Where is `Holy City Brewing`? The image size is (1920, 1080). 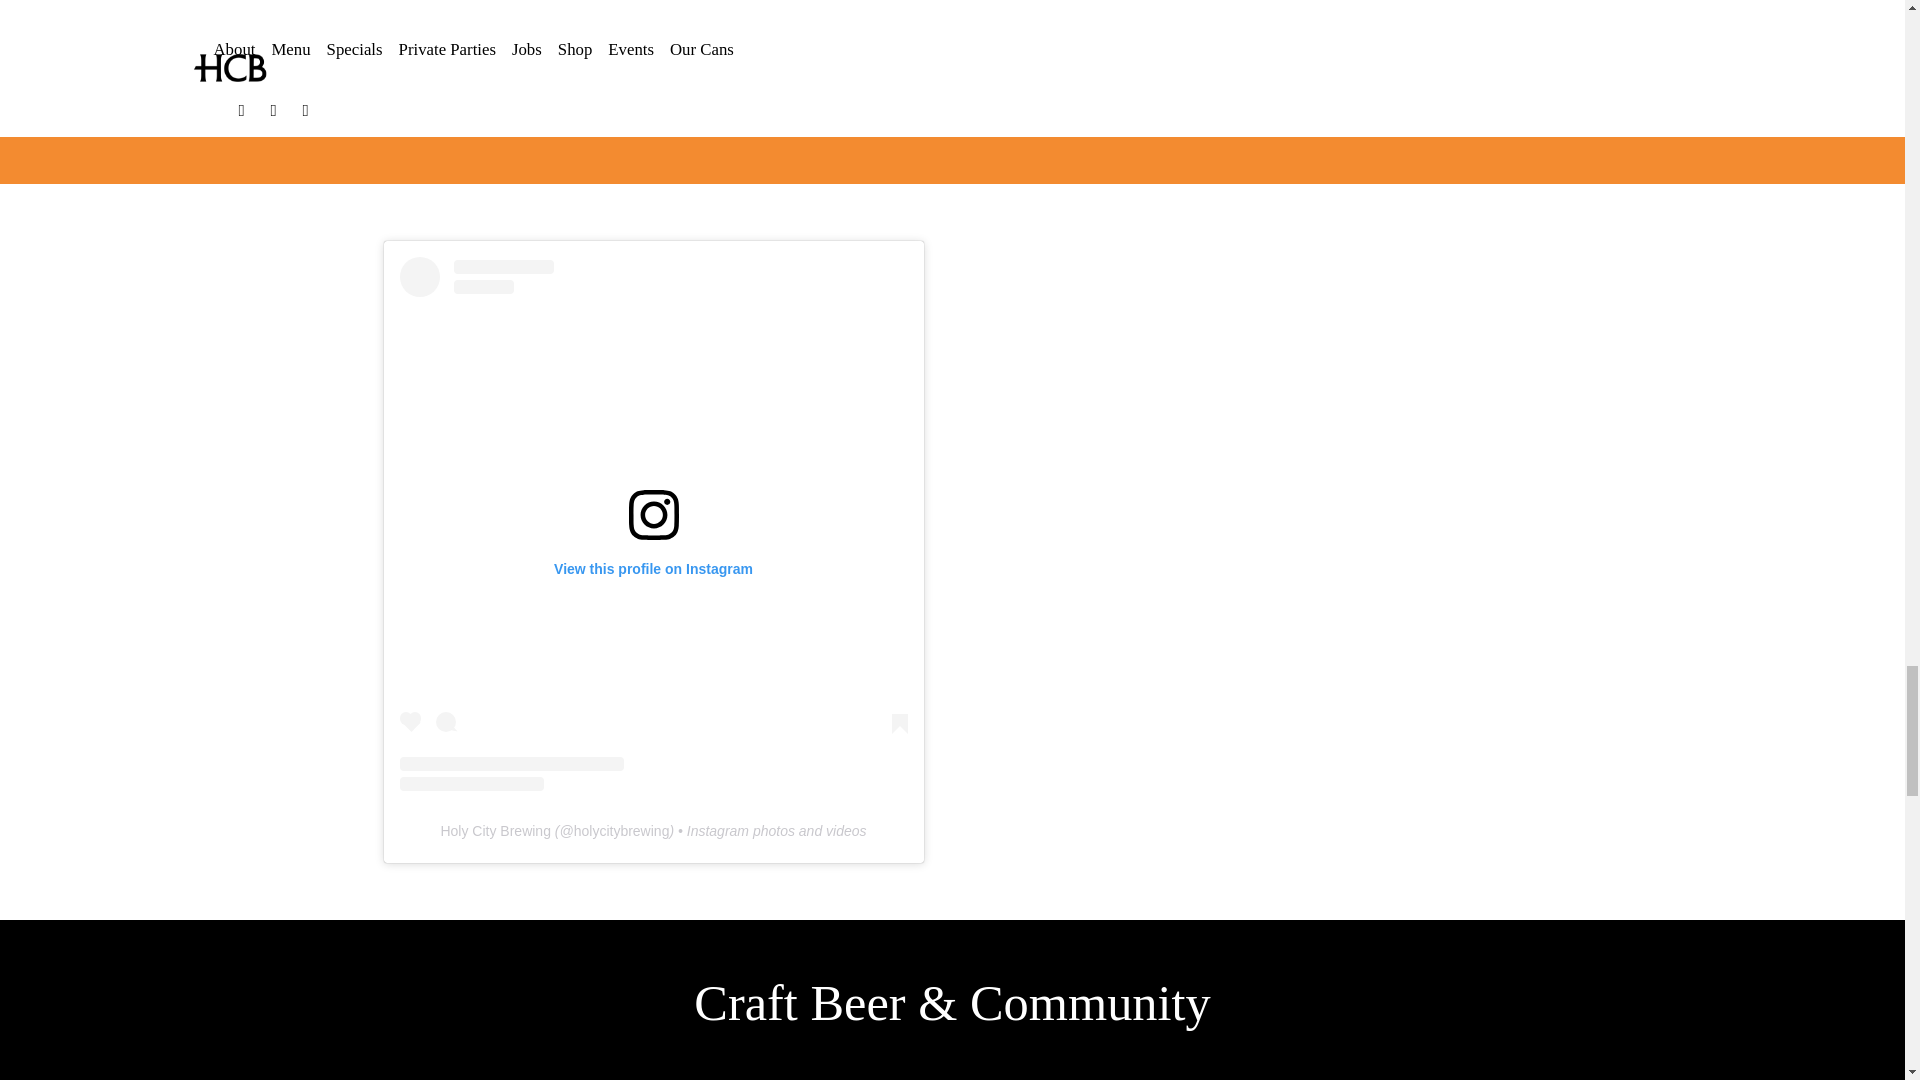
Holy City Brewing is located at coordinates (494, 830).